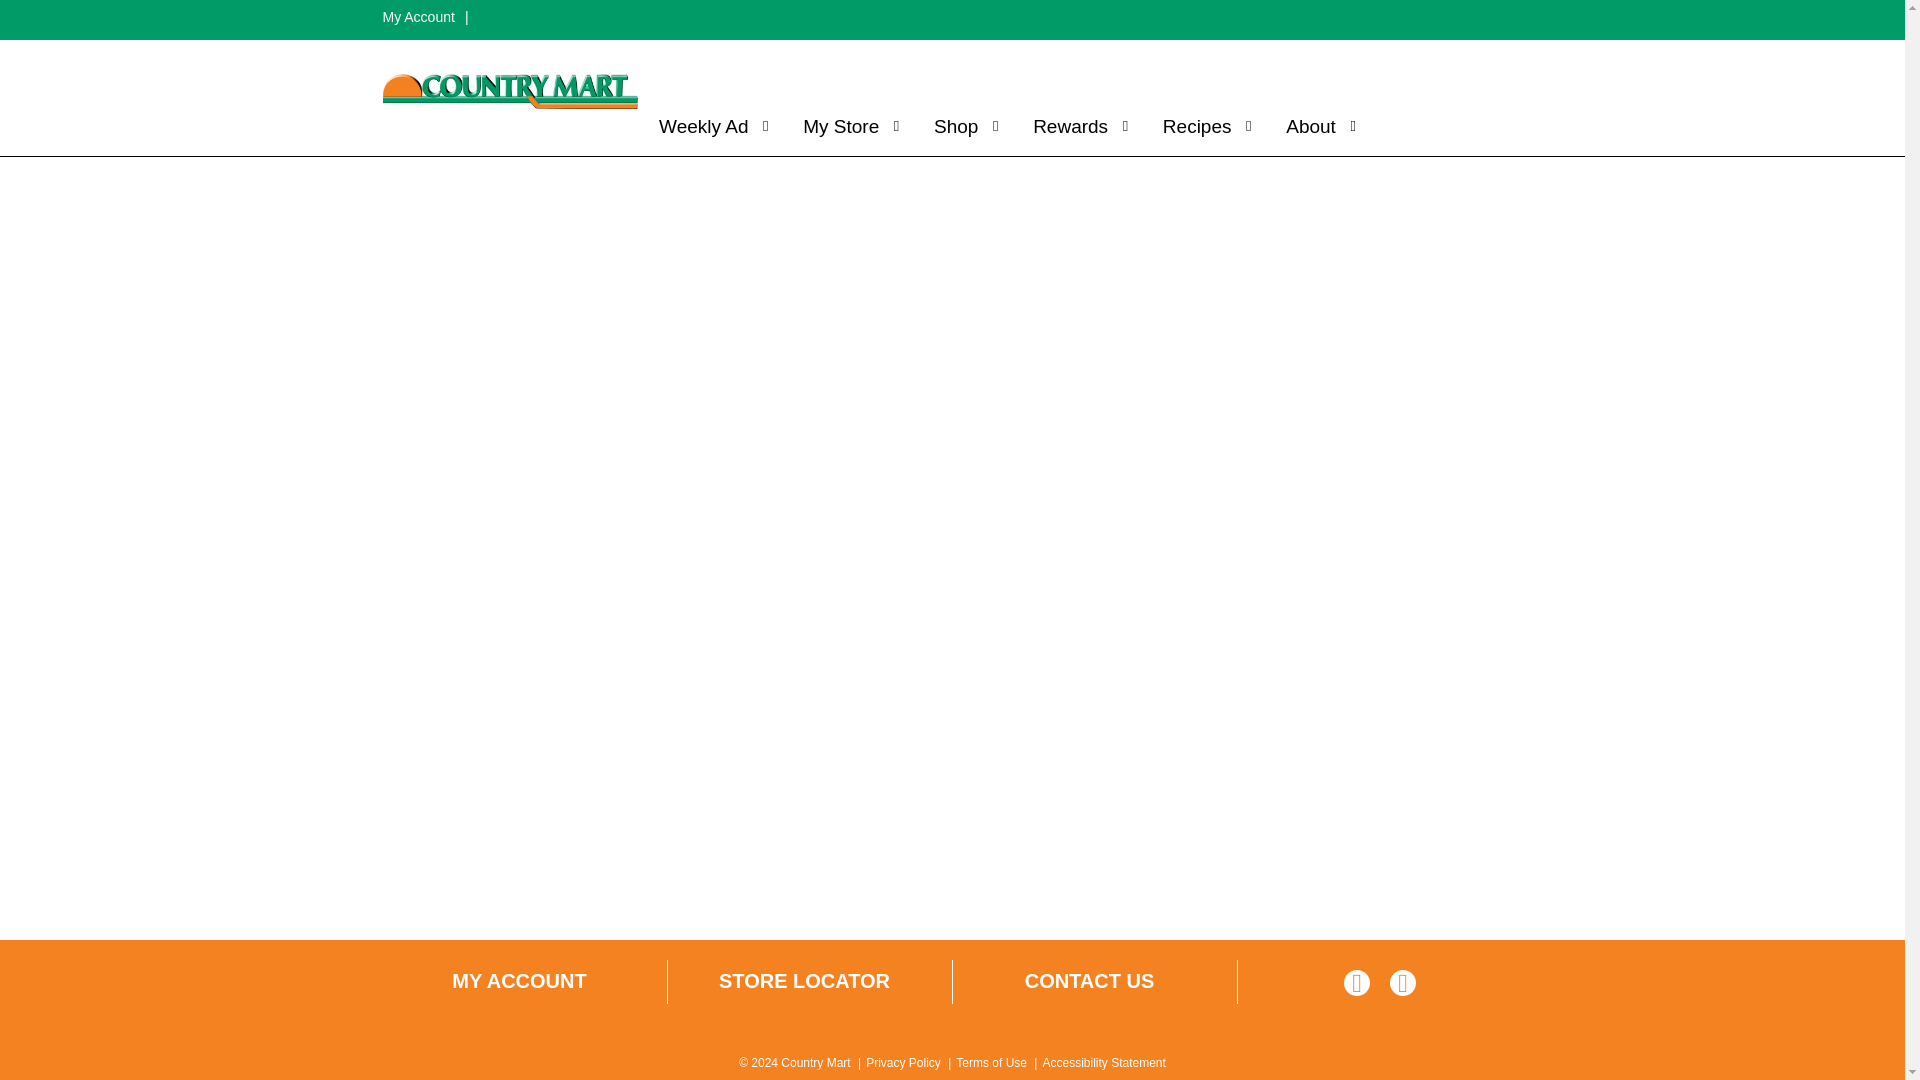 This screenshot has width=1920, height=1080. What do you see at coordinates (708, 126) in the screenshot?
I see `Weekly Ad` at bounding box center [708, 126].